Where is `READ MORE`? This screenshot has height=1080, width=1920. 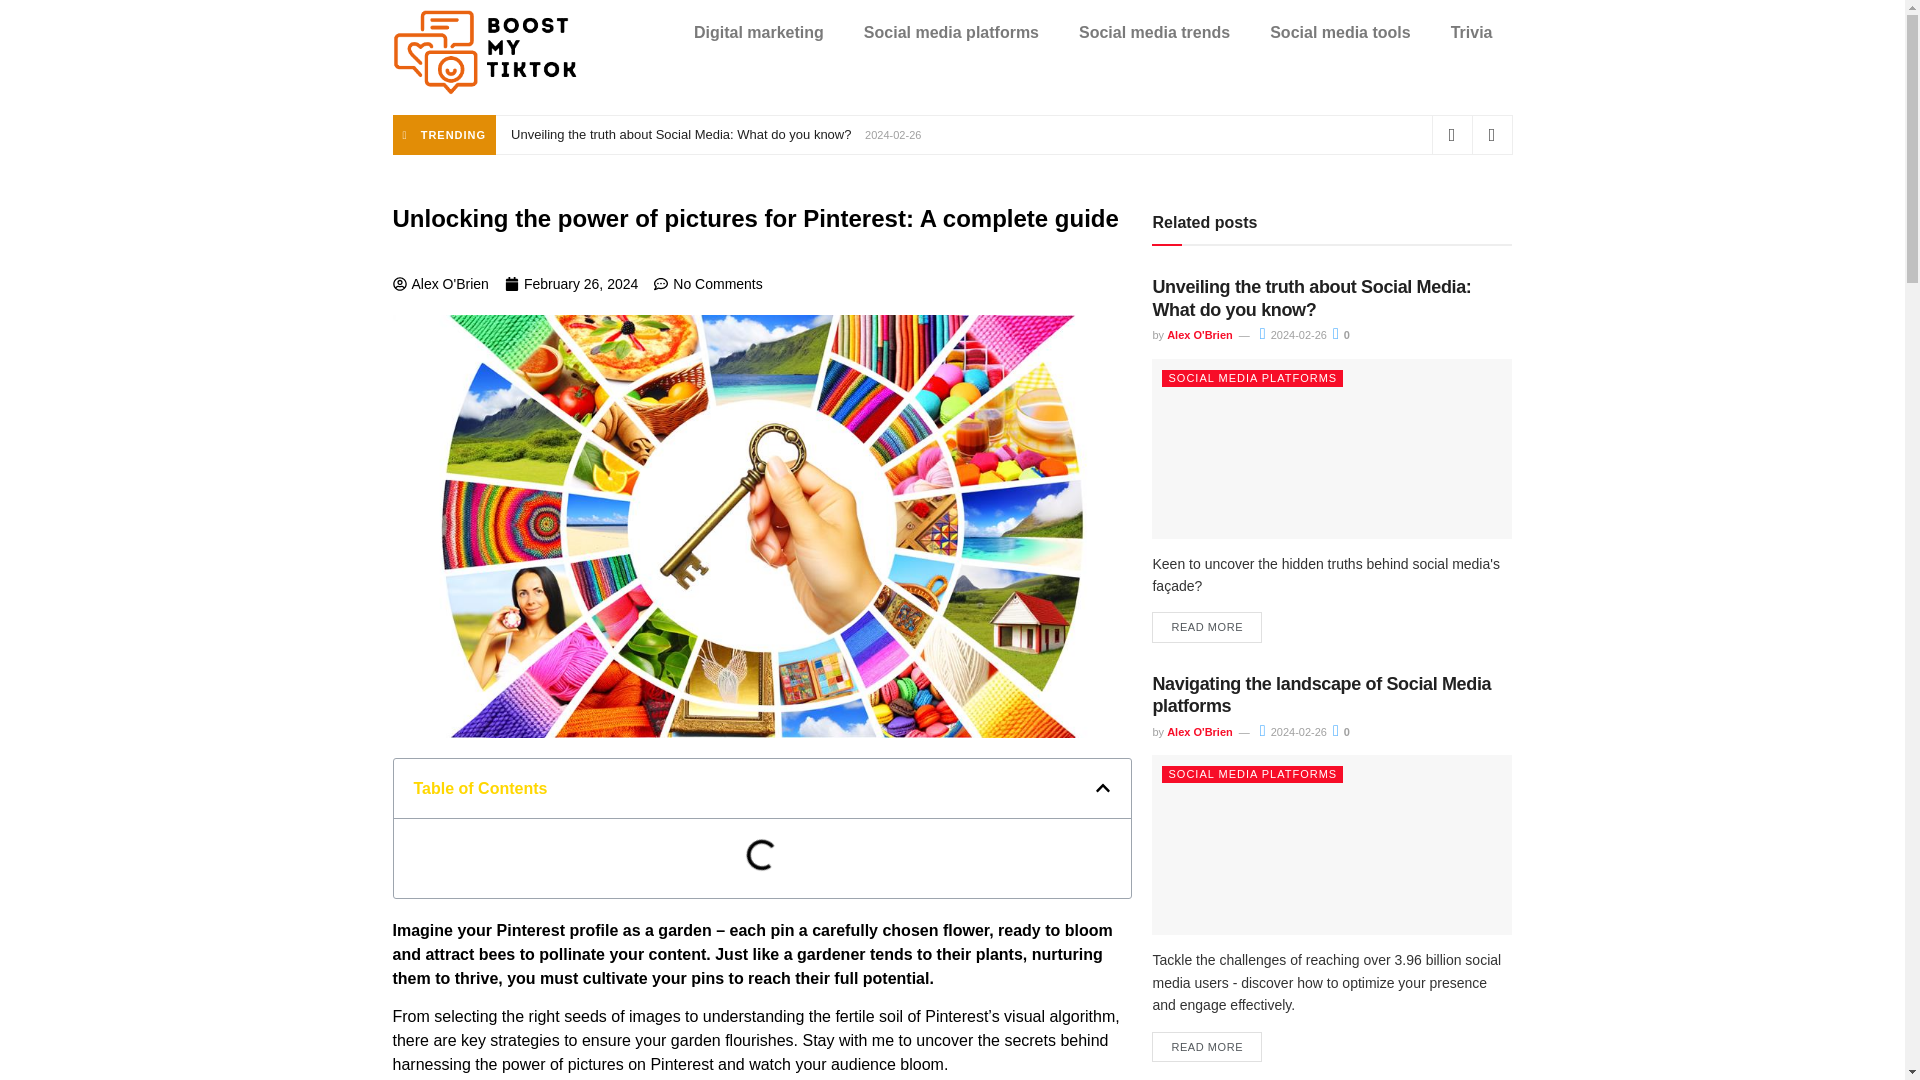 READ MORE is located at coordinates (1206, 1047).